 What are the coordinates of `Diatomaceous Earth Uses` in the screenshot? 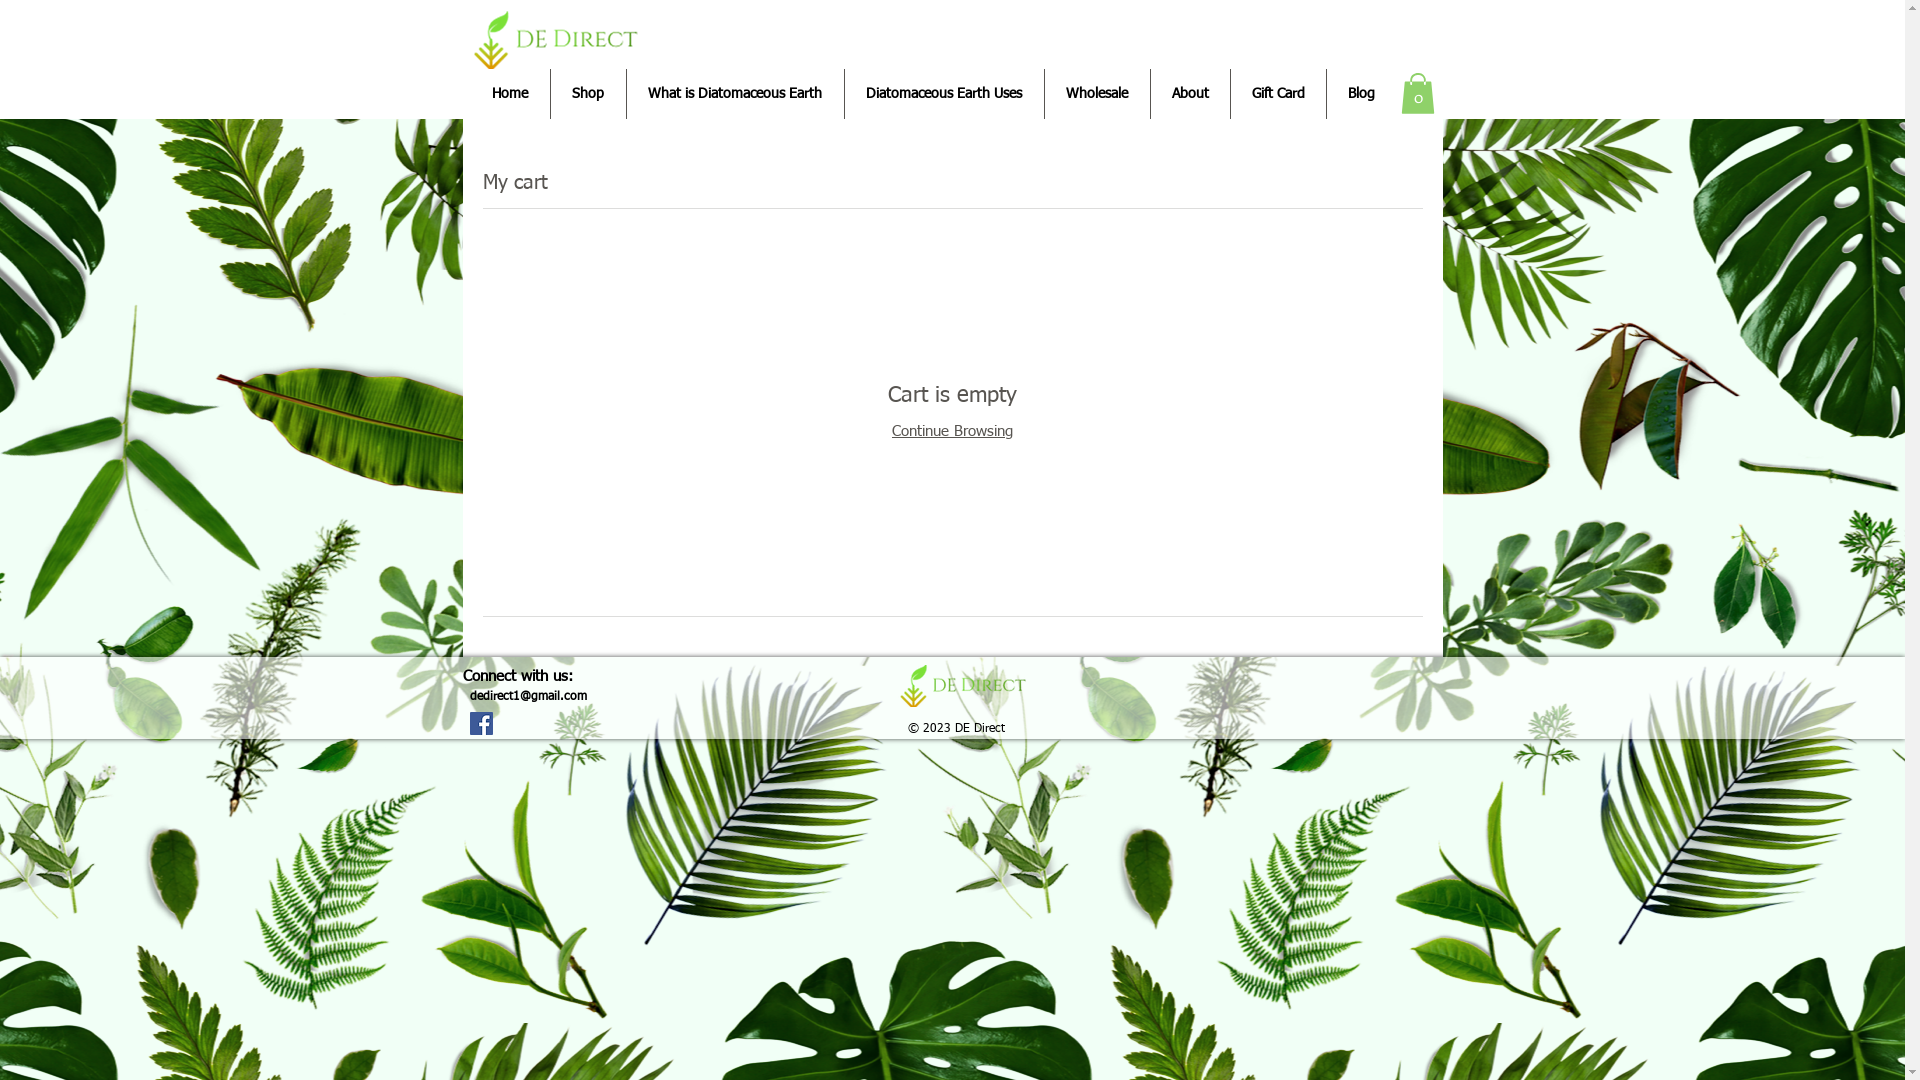 It's located at (944, 94).